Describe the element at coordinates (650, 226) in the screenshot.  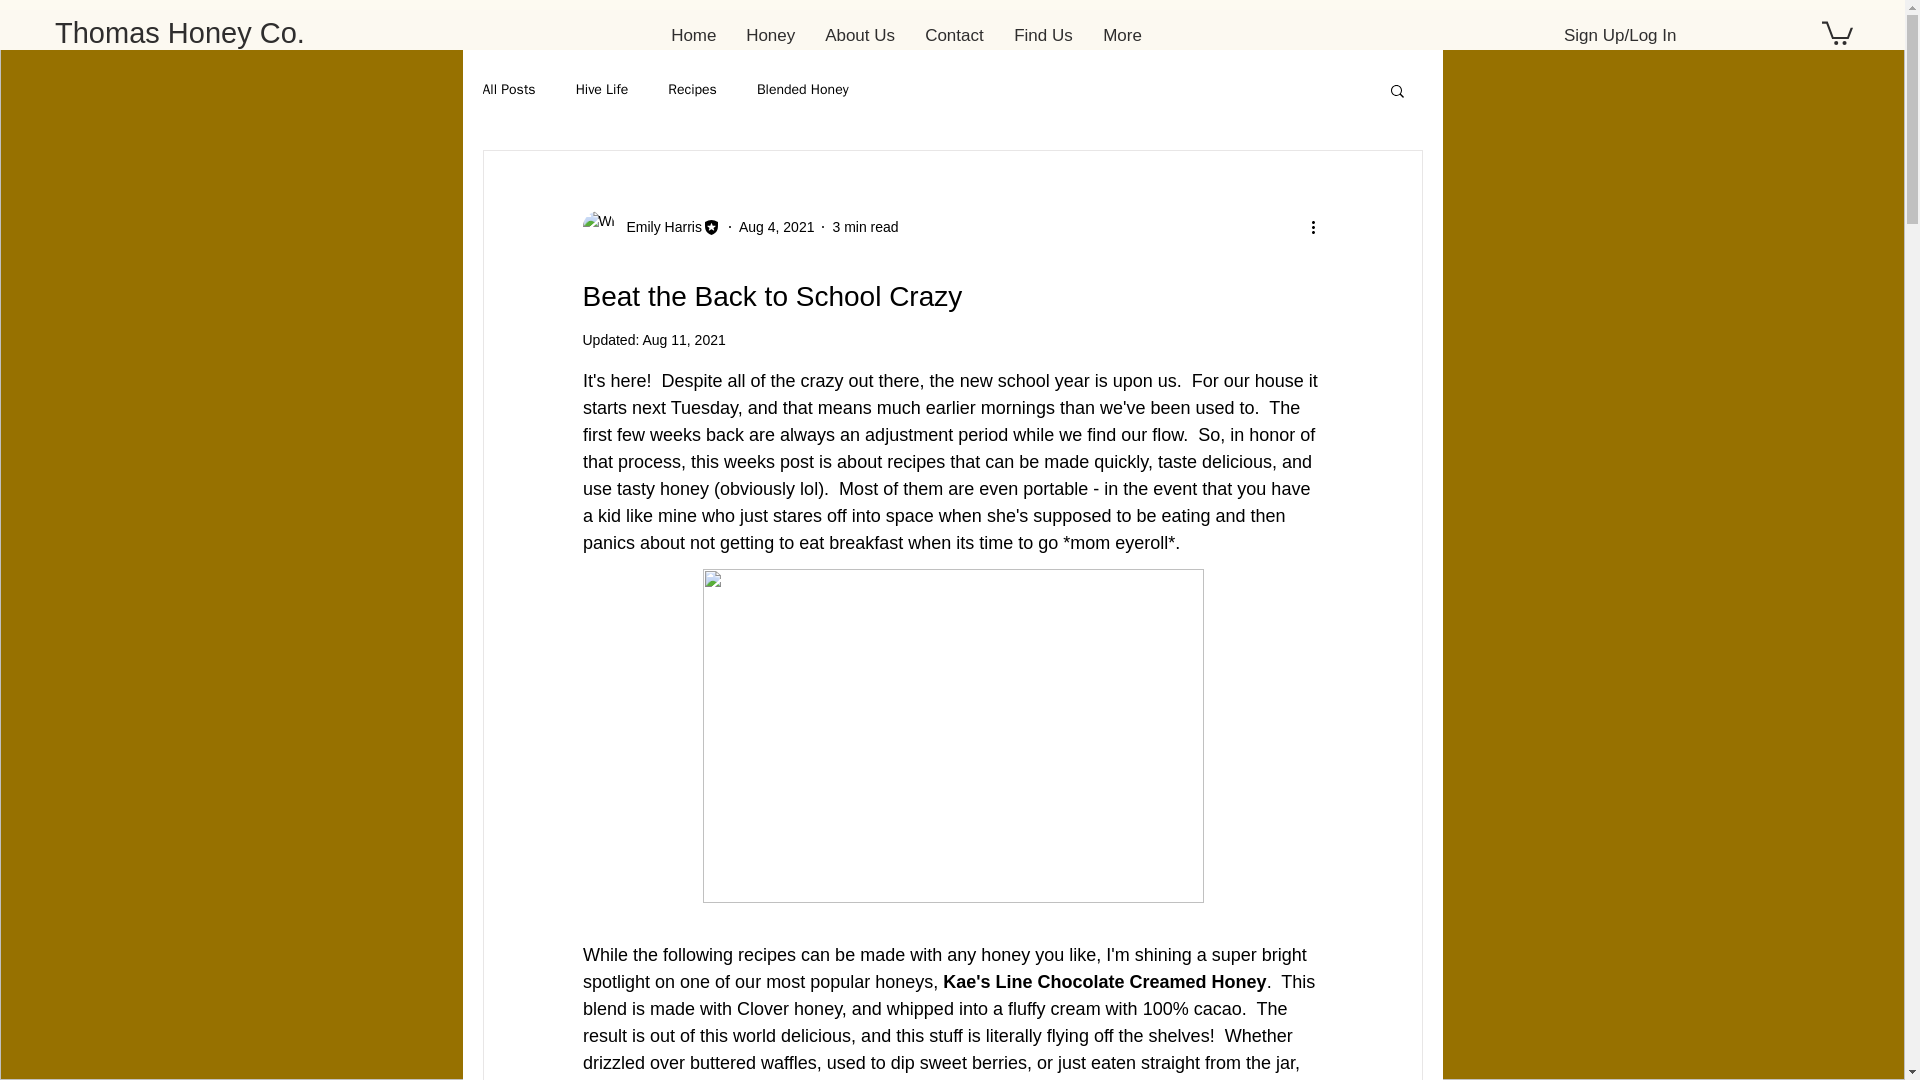
I see `Emily Harris` at that location.